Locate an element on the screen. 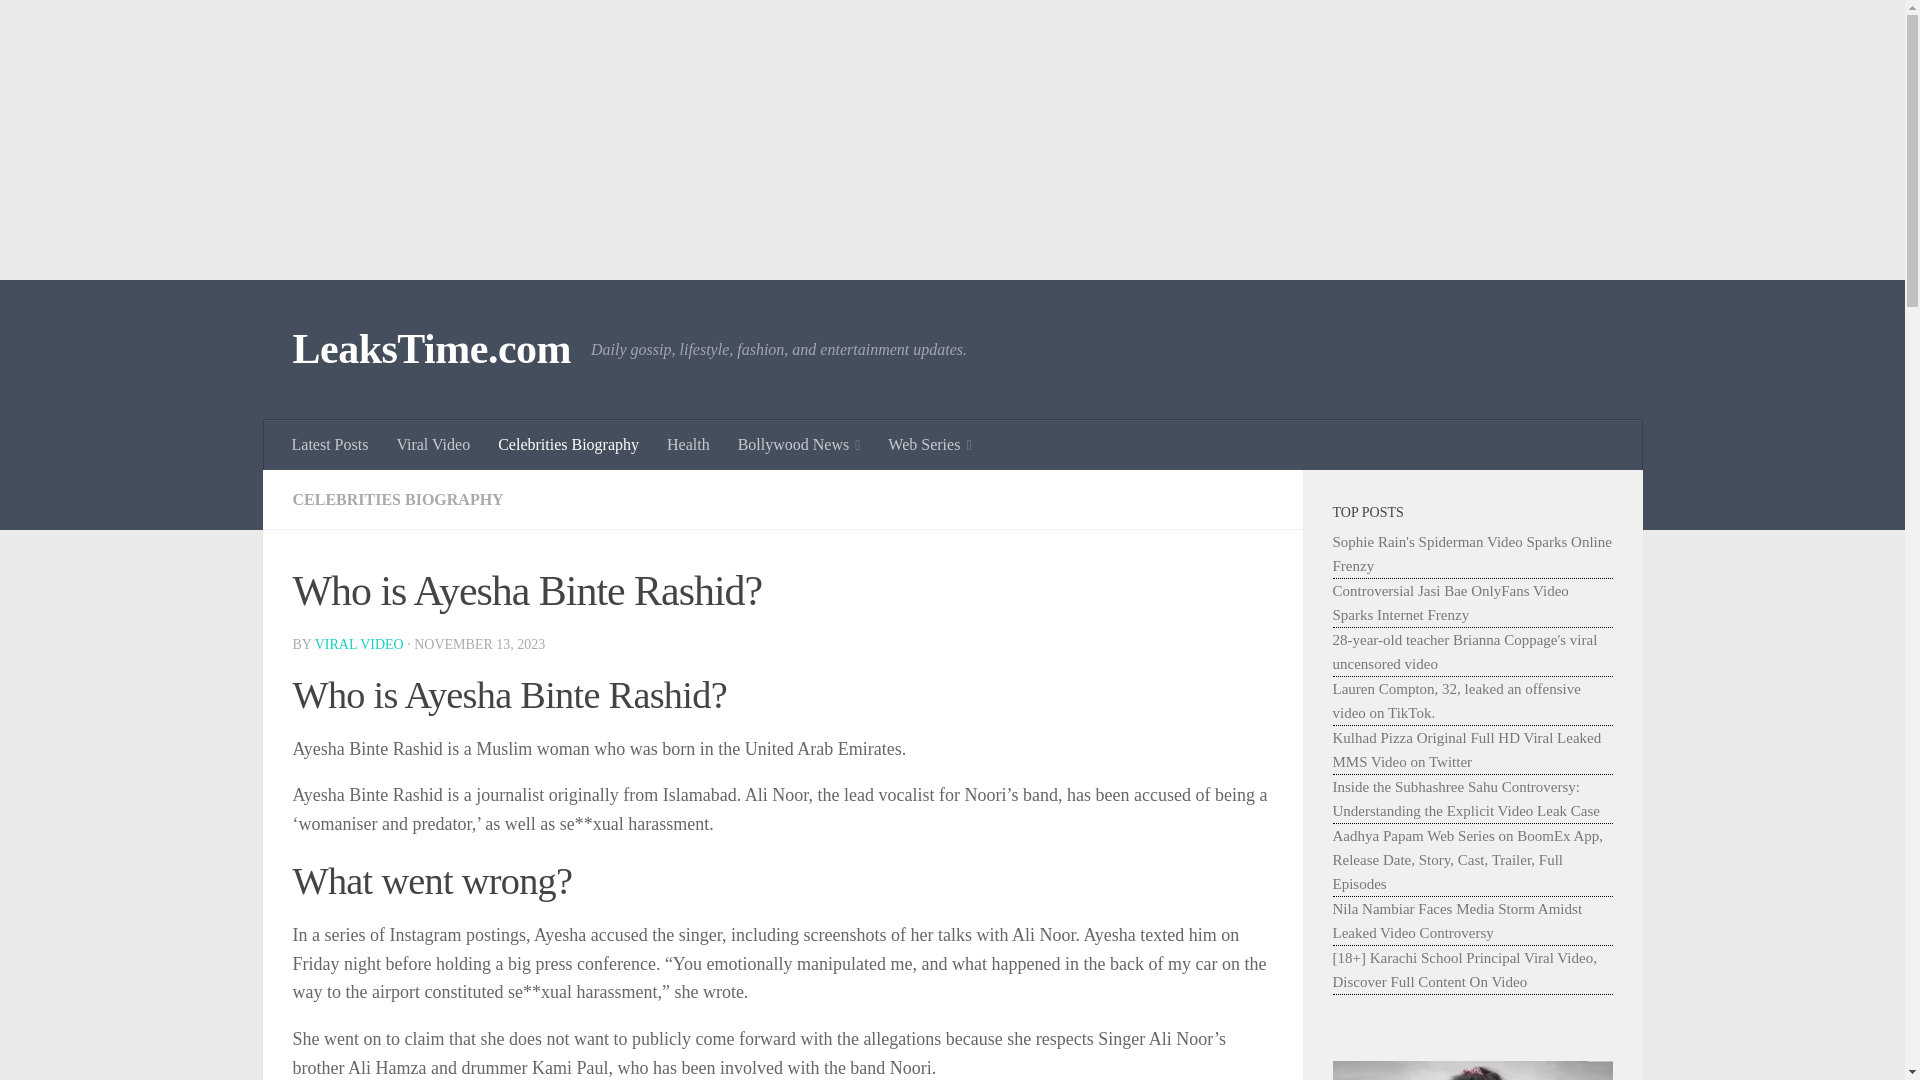 Image resolution: width=1920 pixels, height=1080 pixels. Bollywood News is located at coordinates (799, 444).